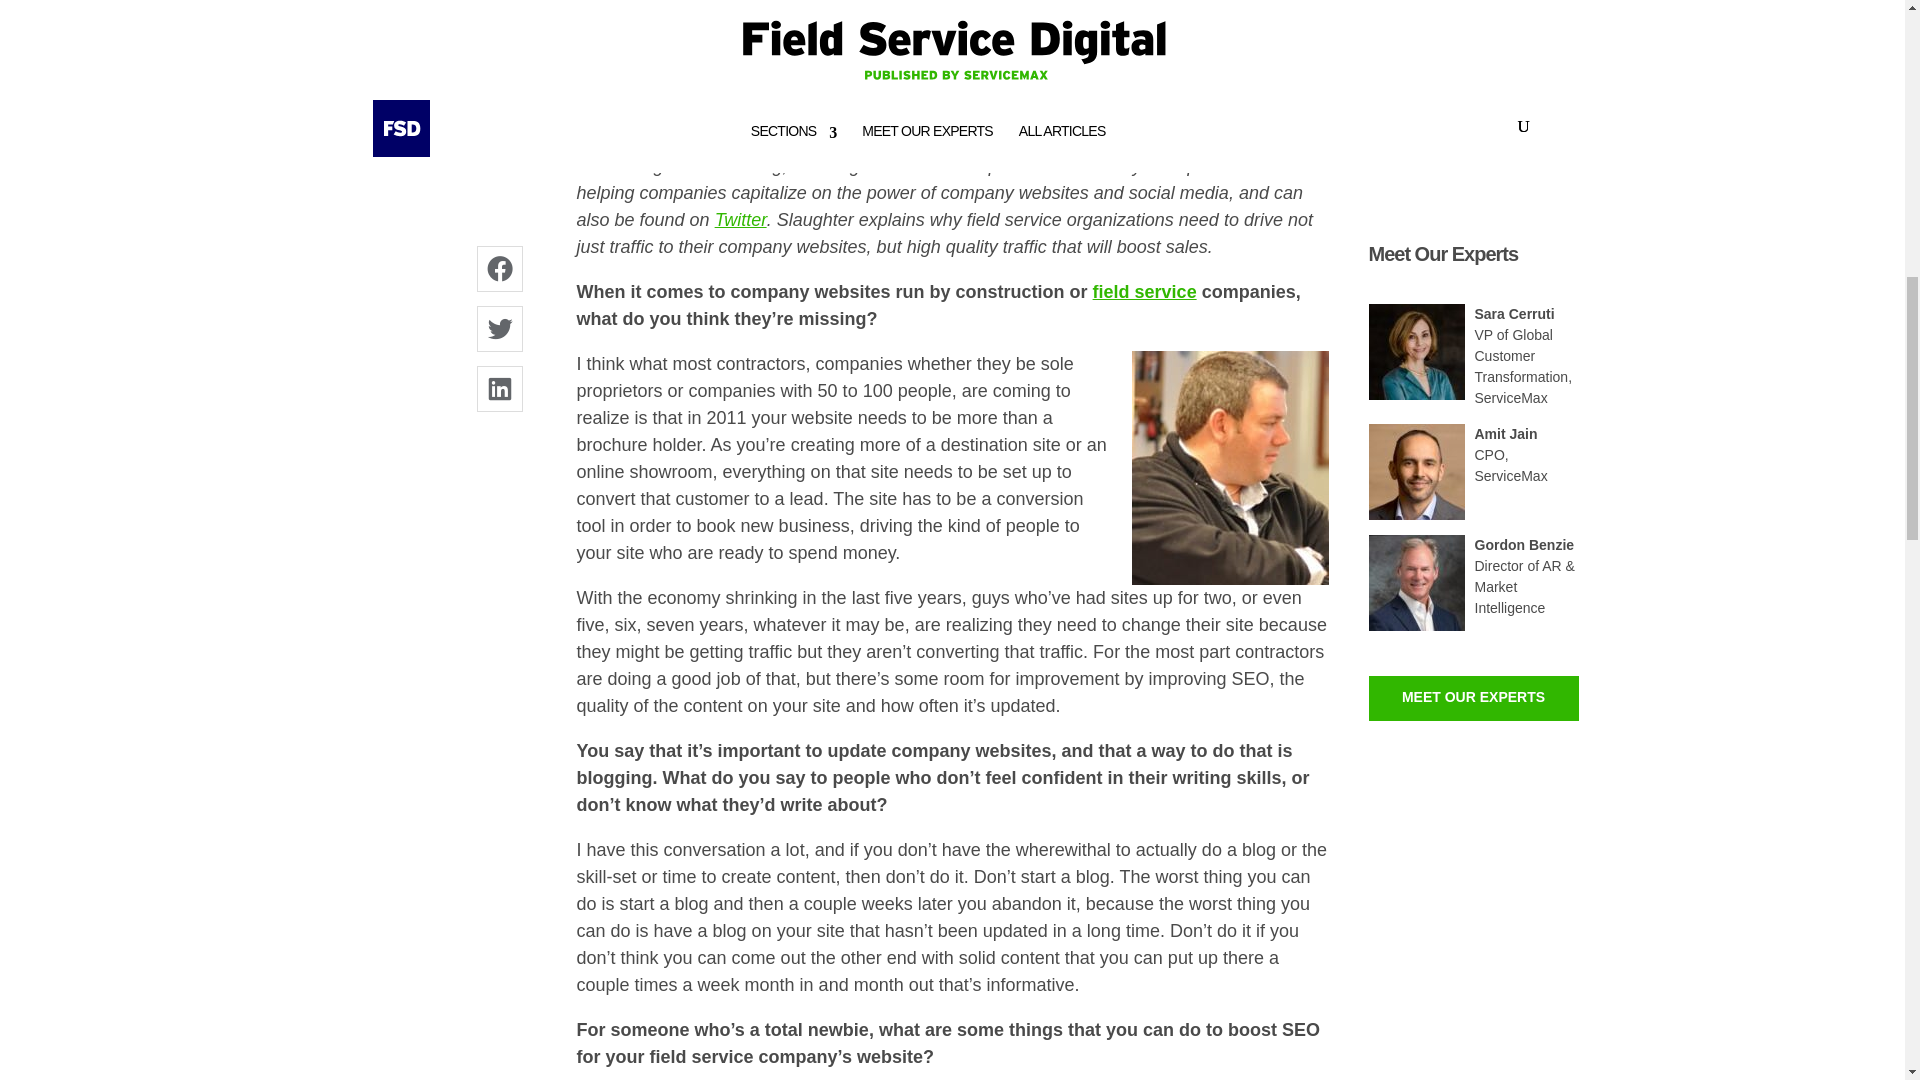  What do you see at coordinates (1472, 698) in the screenshot?
I see `MEET OUR EXPERTS` at bounding box center [1472, 698].